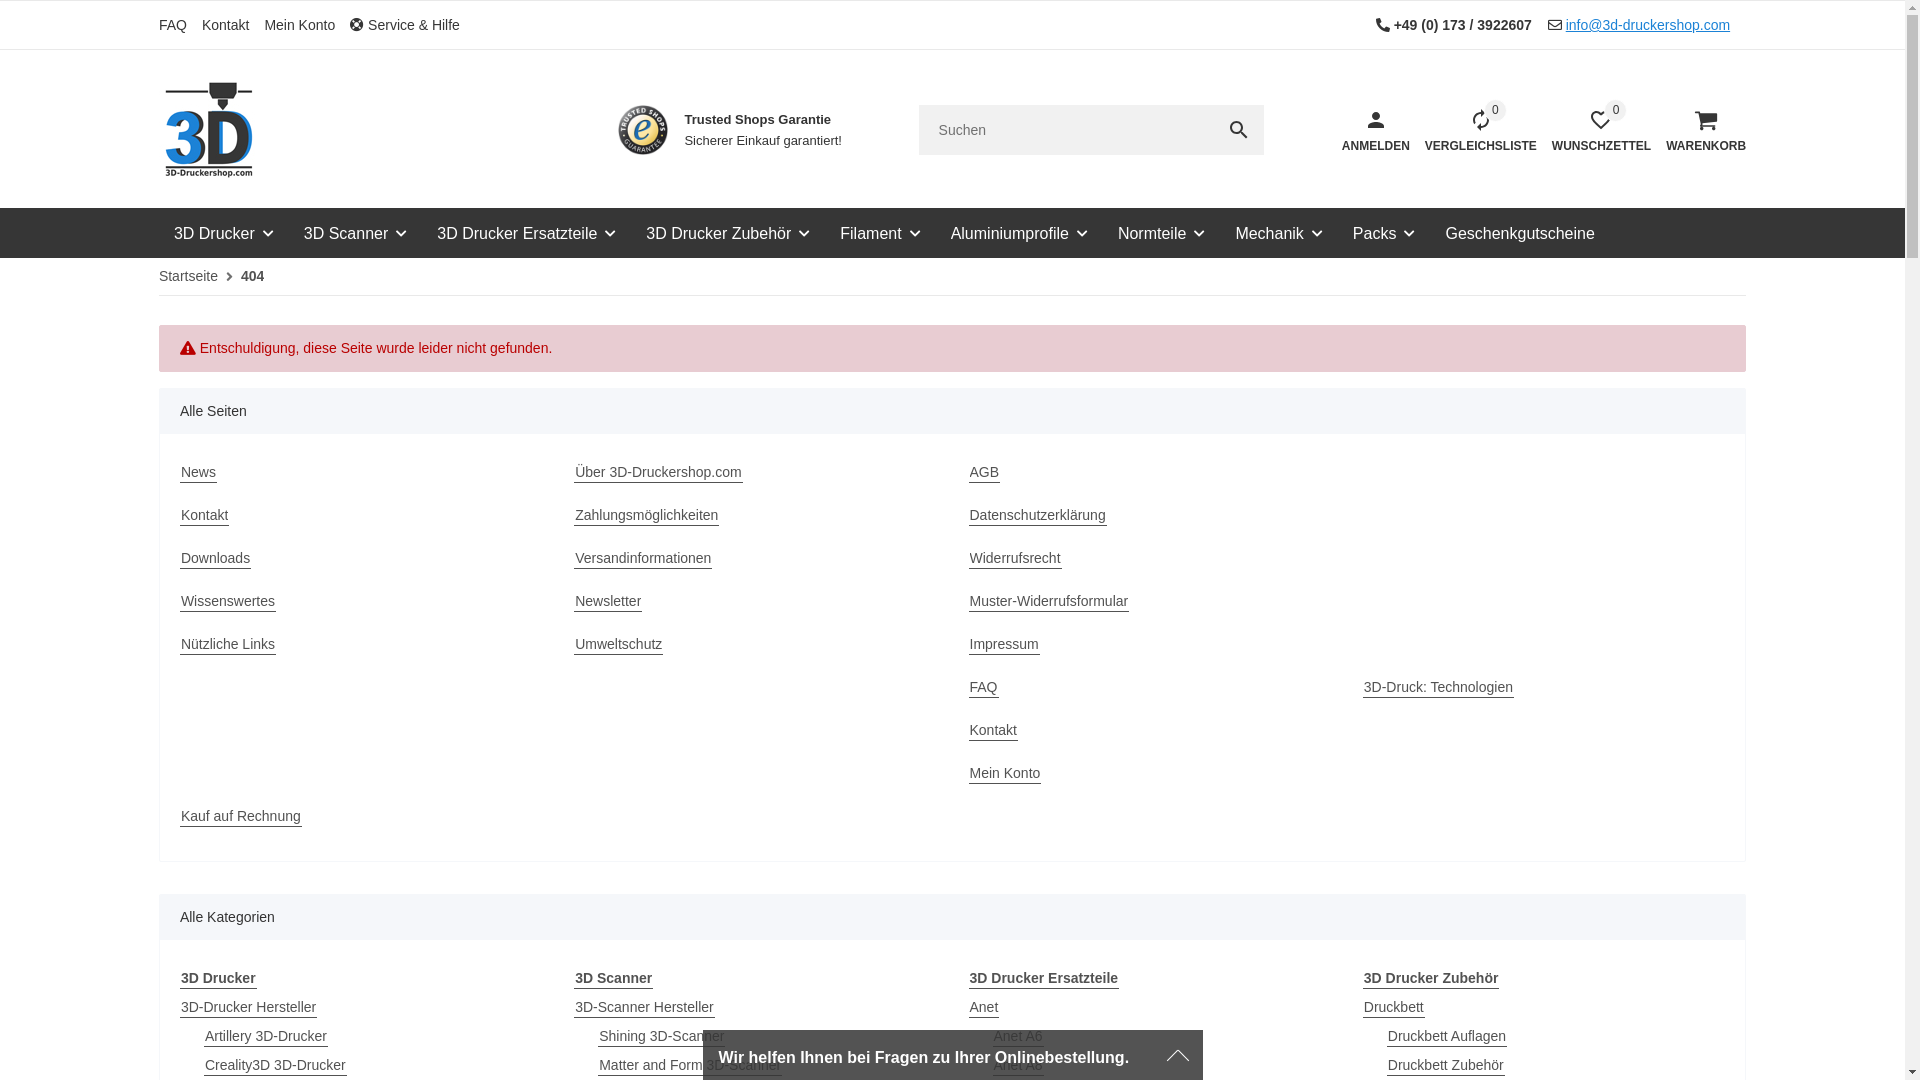 The height and width of the screenshot is (1080, 1920). Describe the element at coordinates (1044, 978) in the screenshot. I see `3D Drucker Ersatzteile` at that location.